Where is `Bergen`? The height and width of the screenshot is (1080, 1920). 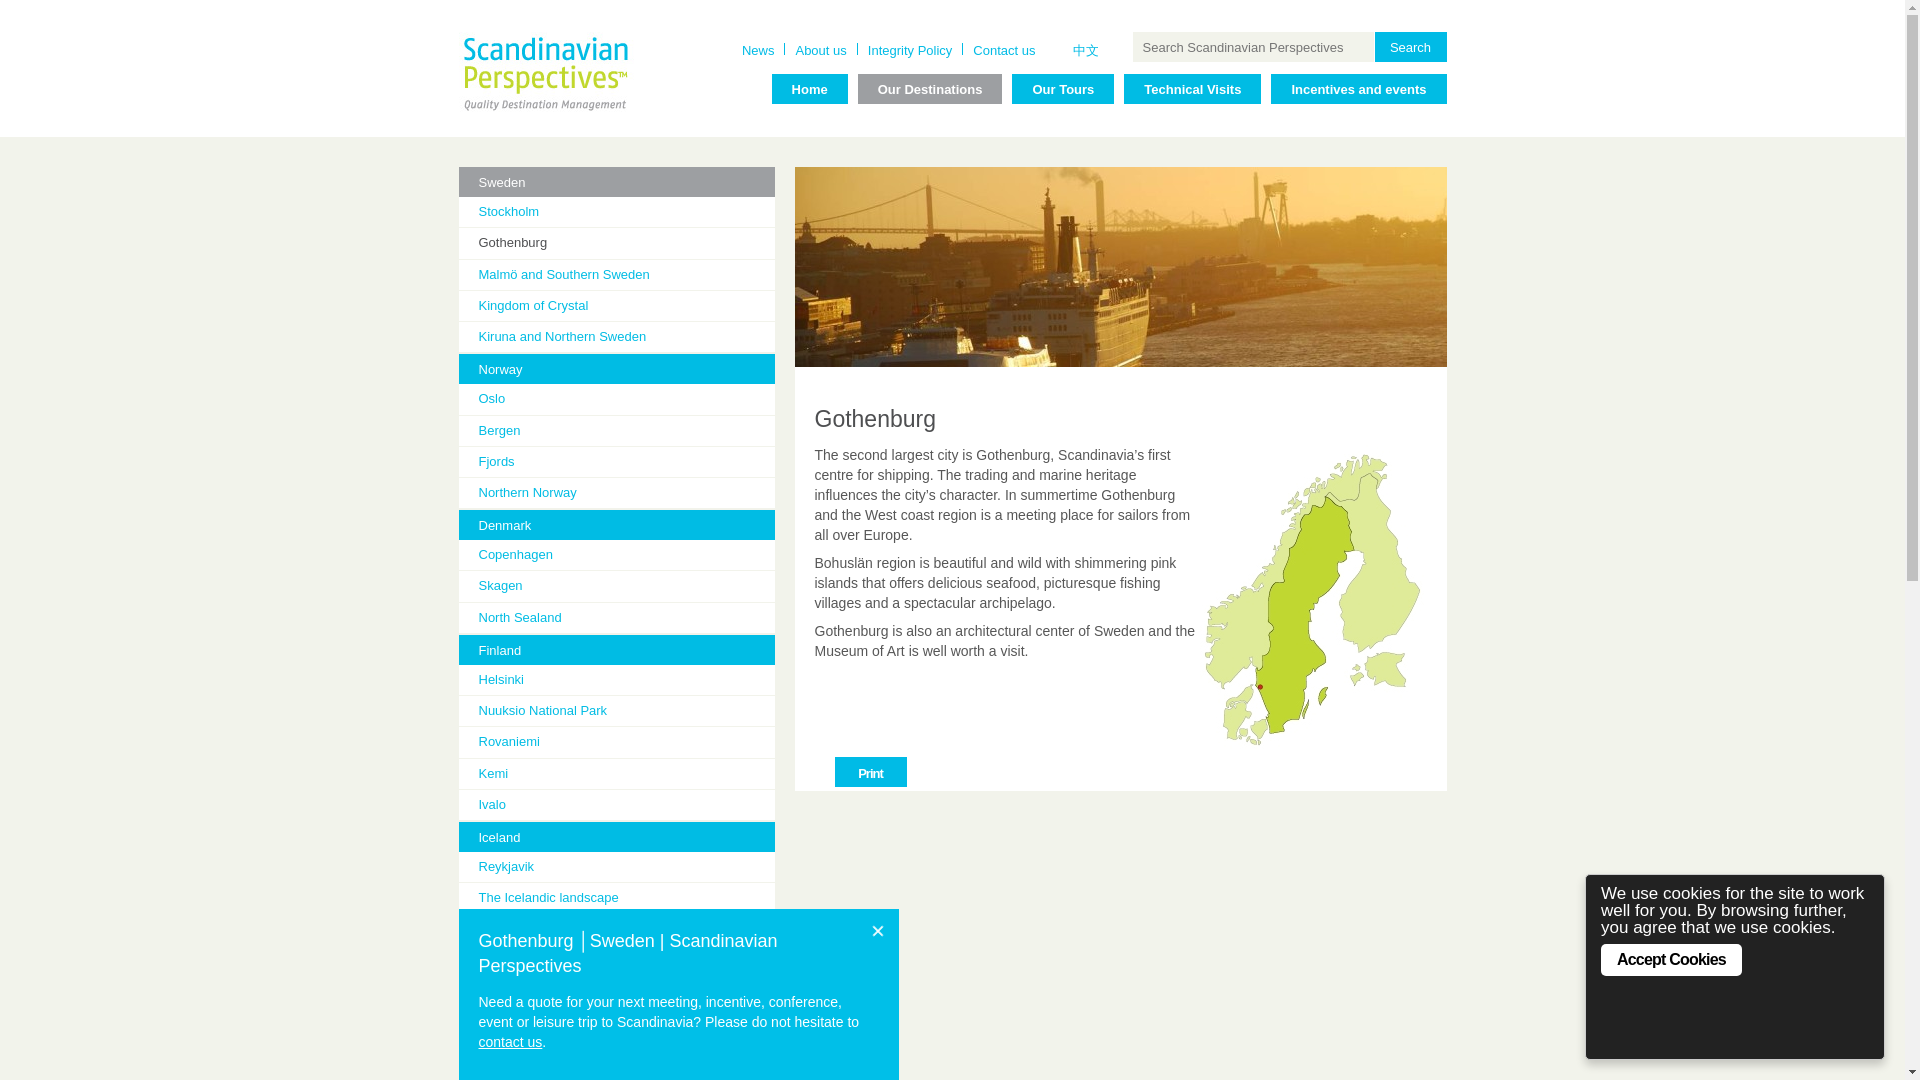
Bergen is located at coordinates (626, 430).